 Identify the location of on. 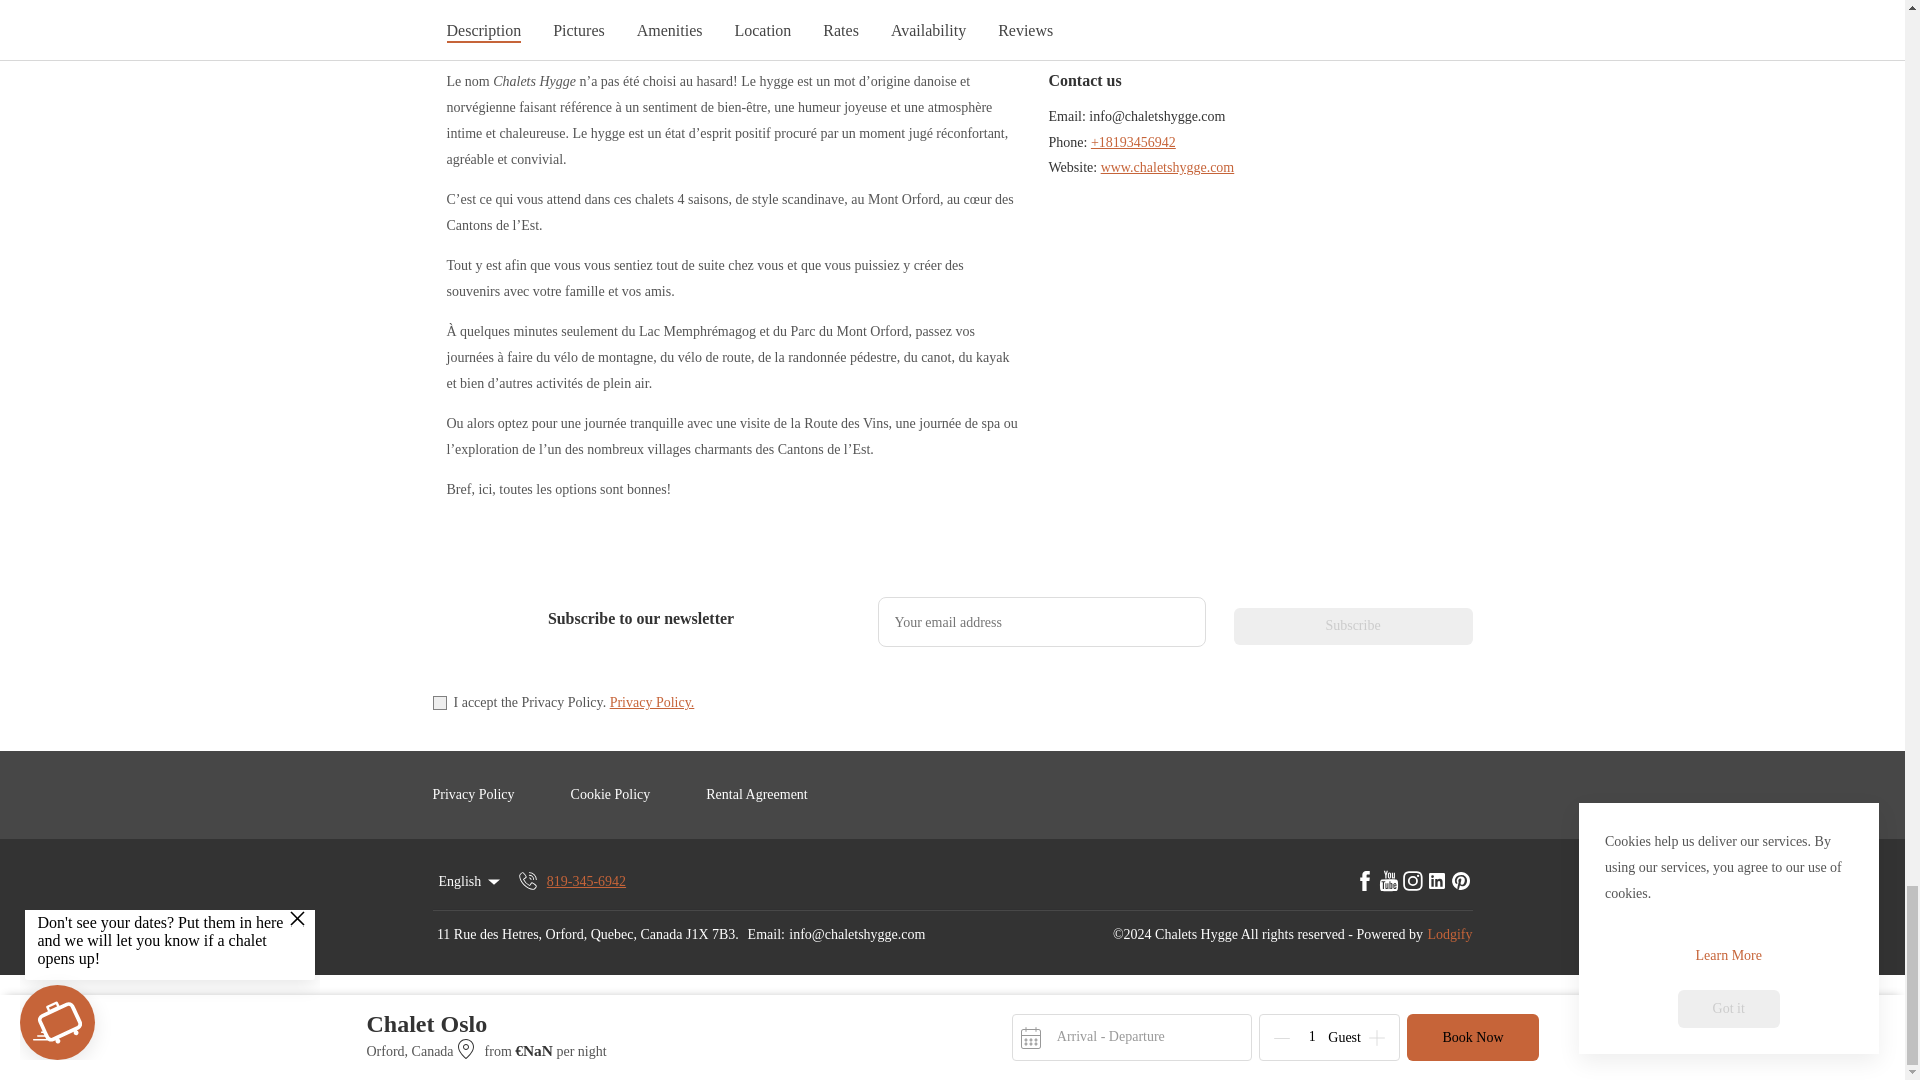
(438, 702).